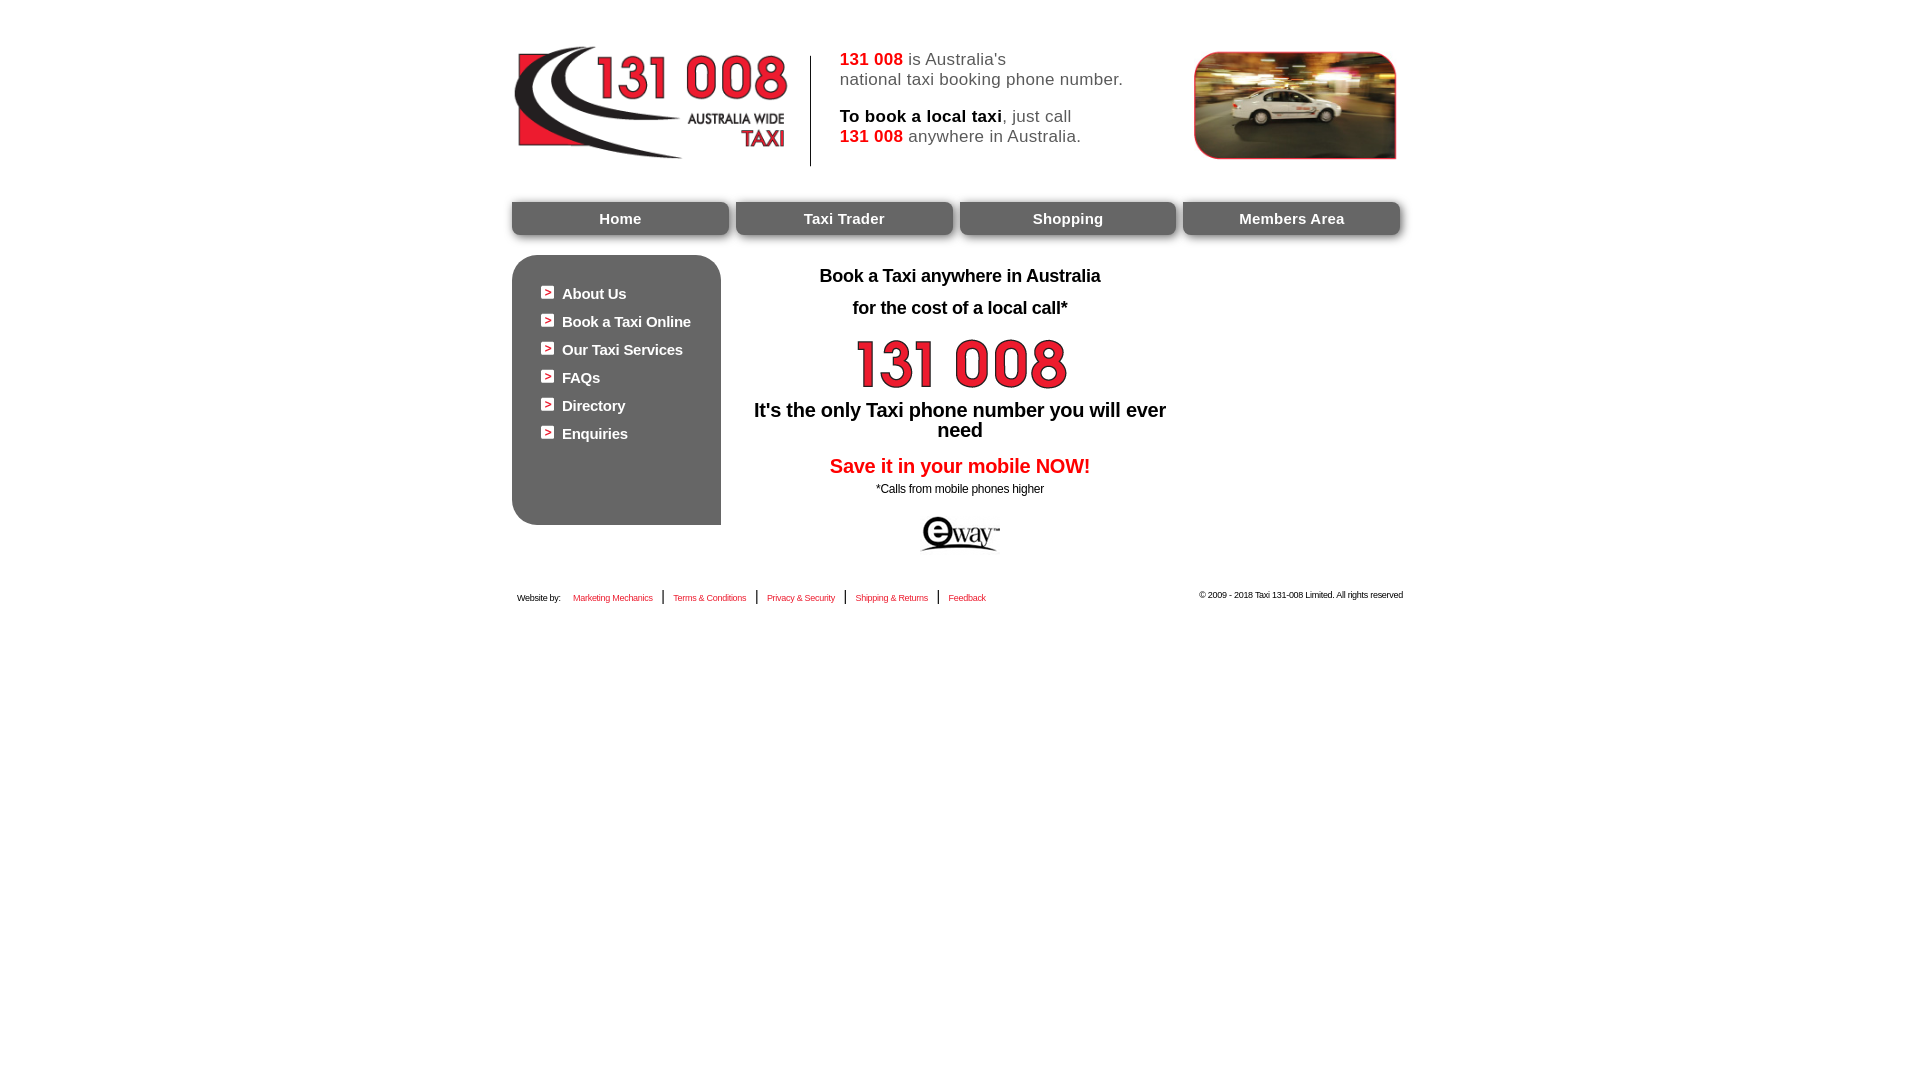 Image resolution: width=1920 pixels, height=1080 pixels. I want to click on Book a Taxi Online, so click(626, 322).